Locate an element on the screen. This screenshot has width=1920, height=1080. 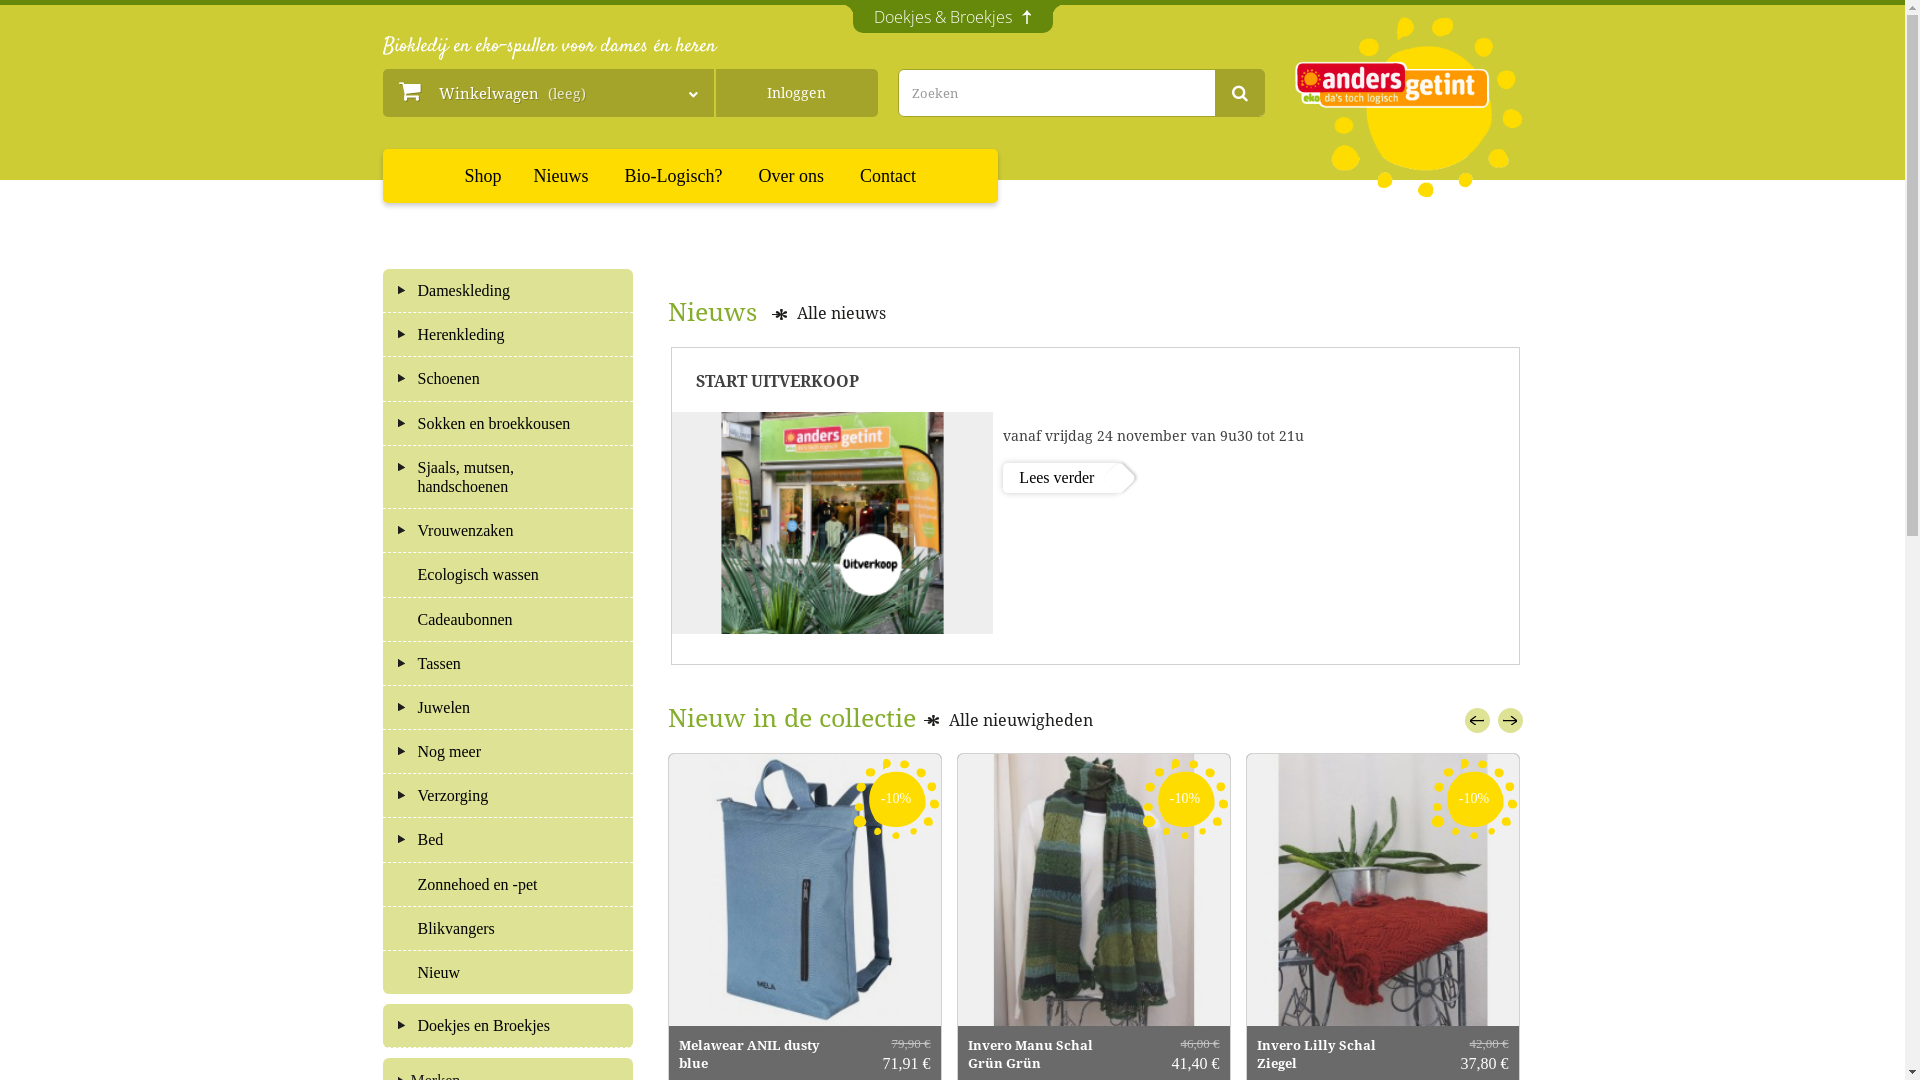
Nieuws is located at coordinates (562, 176).